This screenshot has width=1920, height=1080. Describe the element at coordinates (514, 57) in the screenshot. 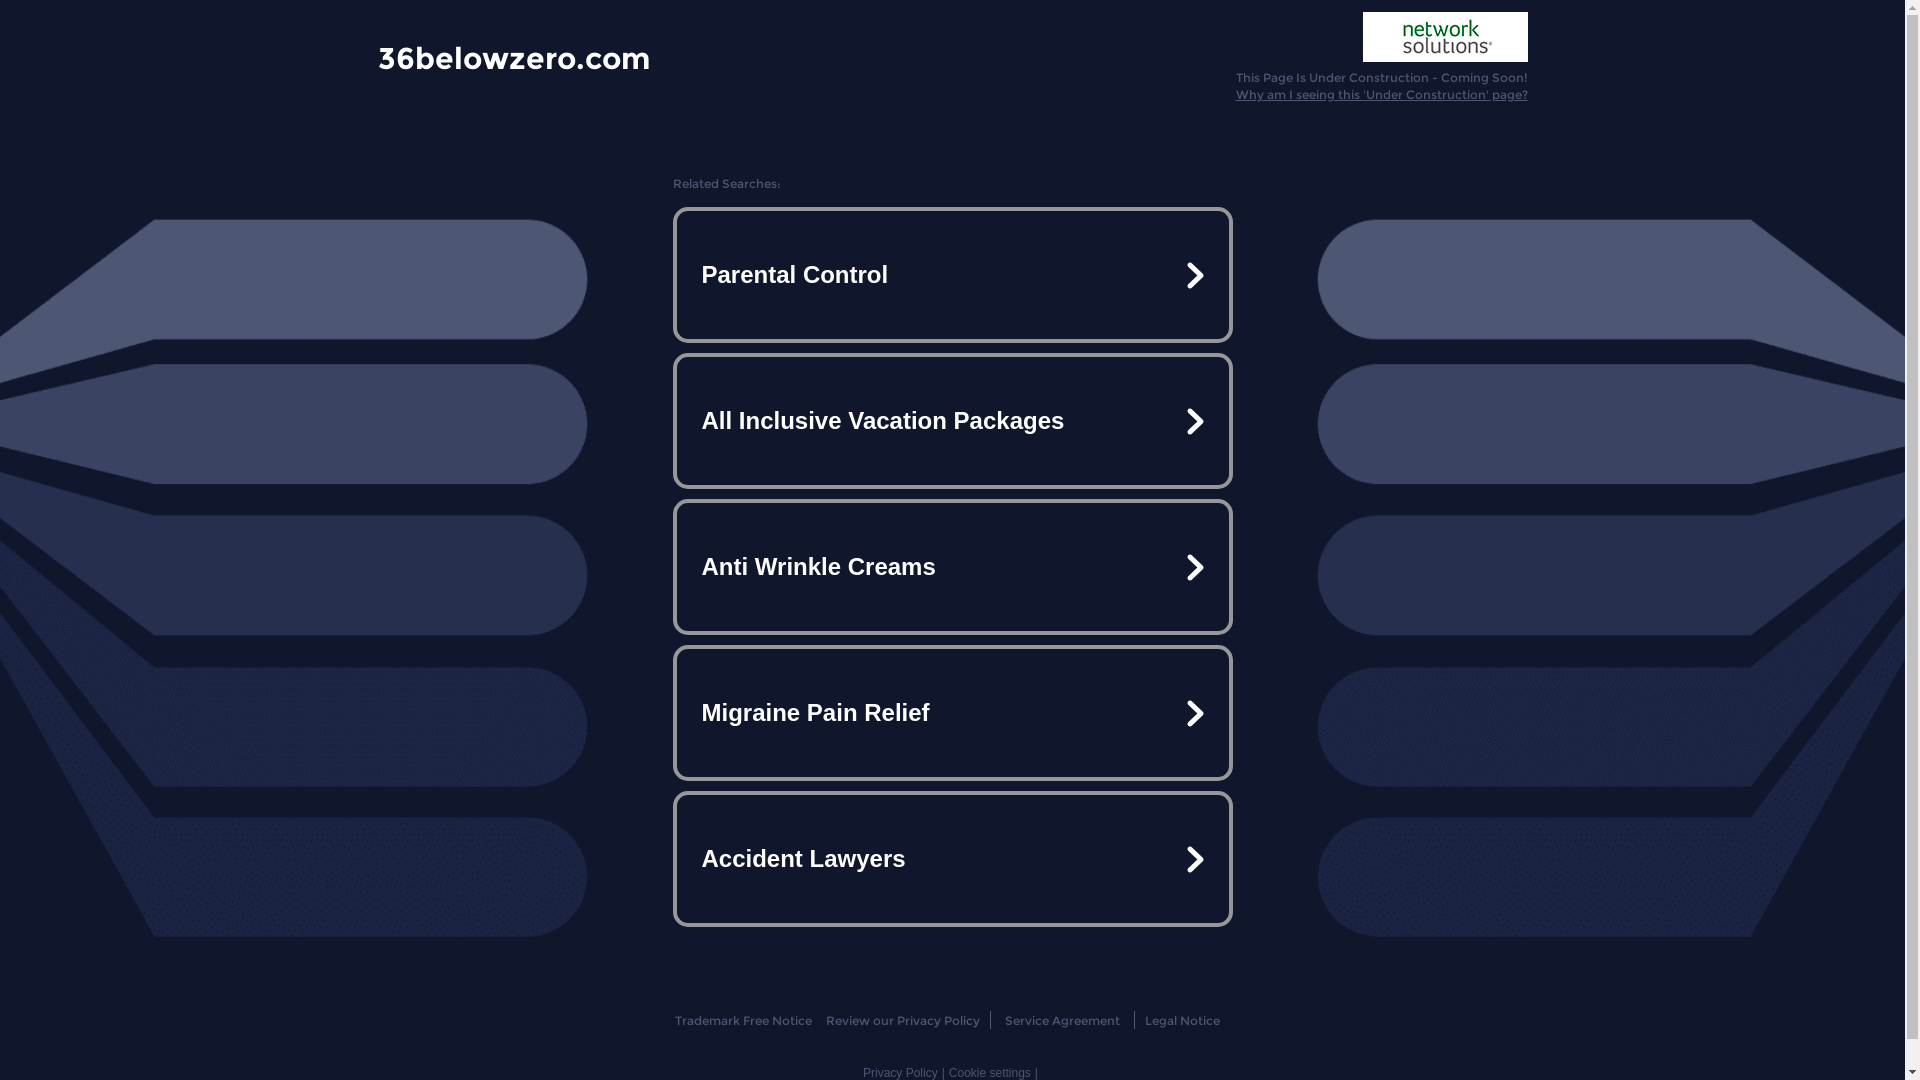

I see `36belowzero.com` at that location.